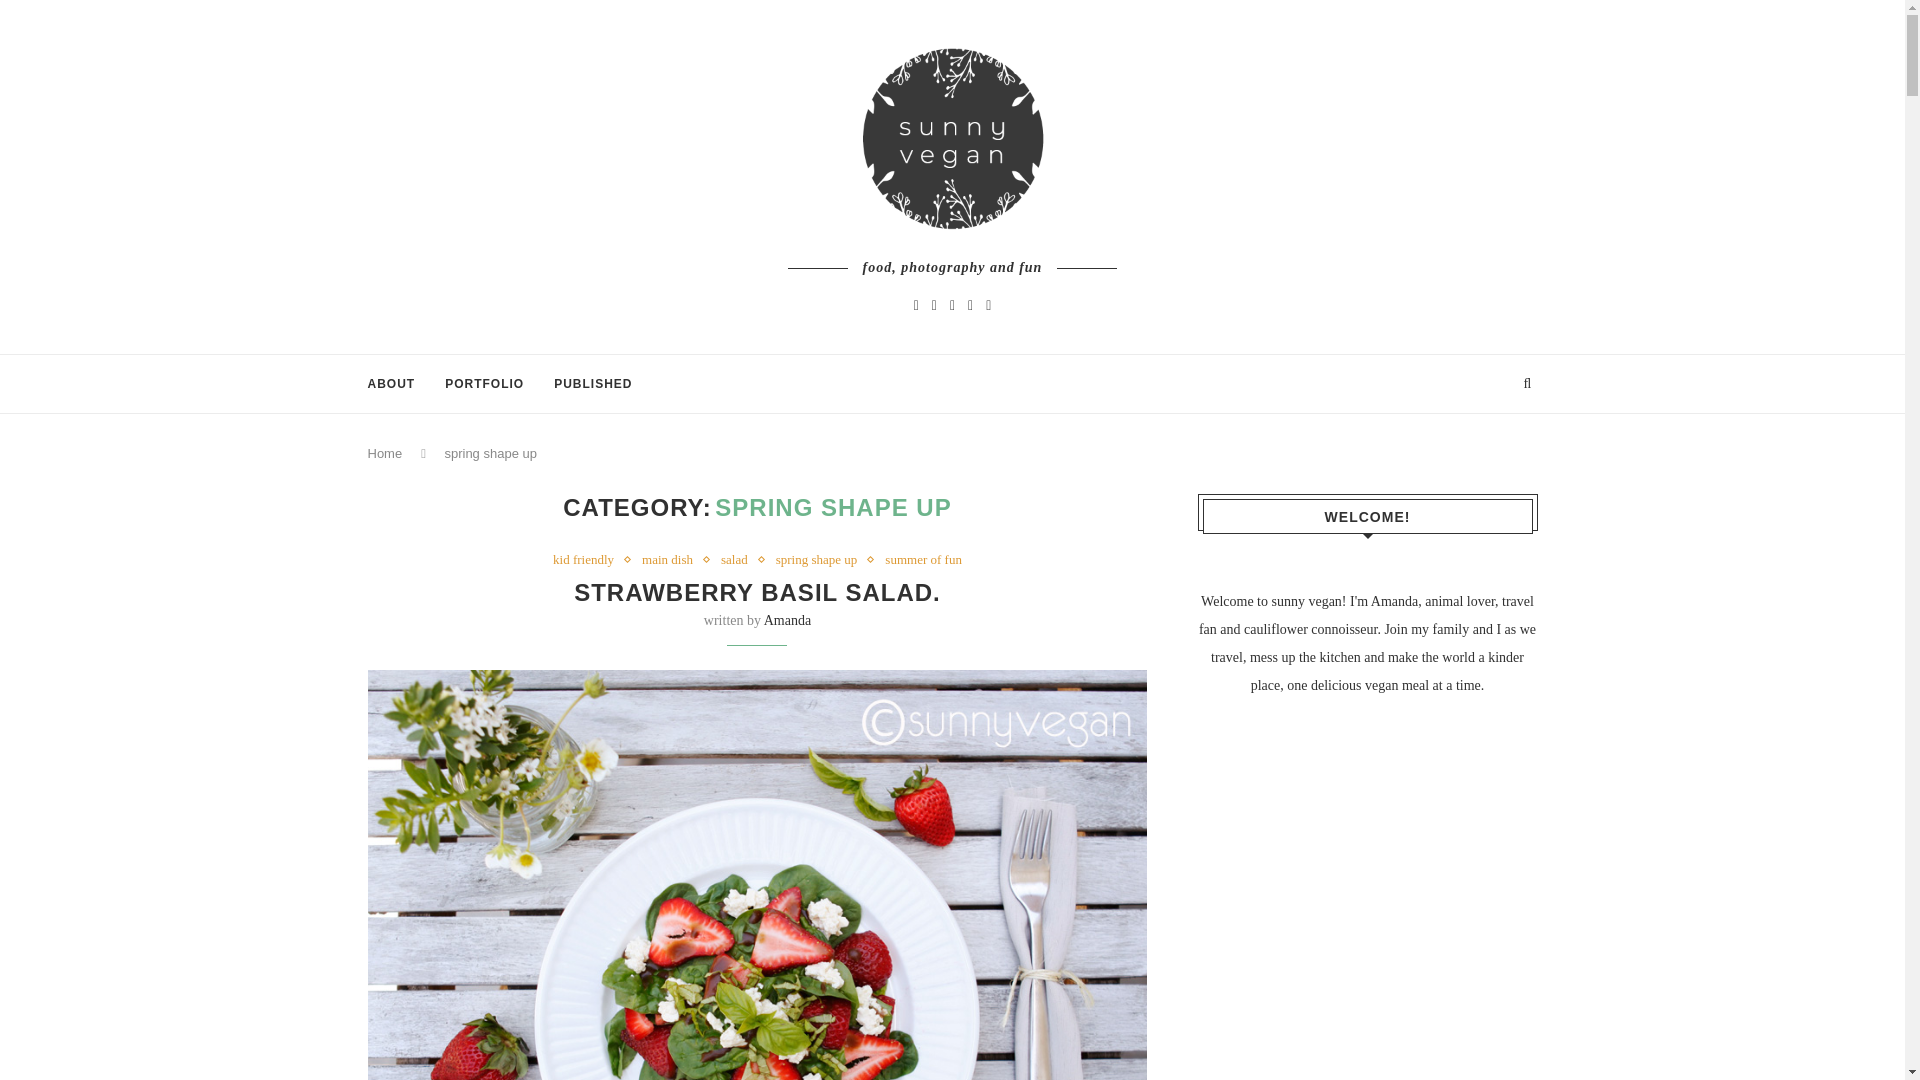 This screenshot has height=1080, width=1920. What do you see at coordinates (923, 560) in the screenshot?
I see `summer of fun` at bounding box center [923, 560].